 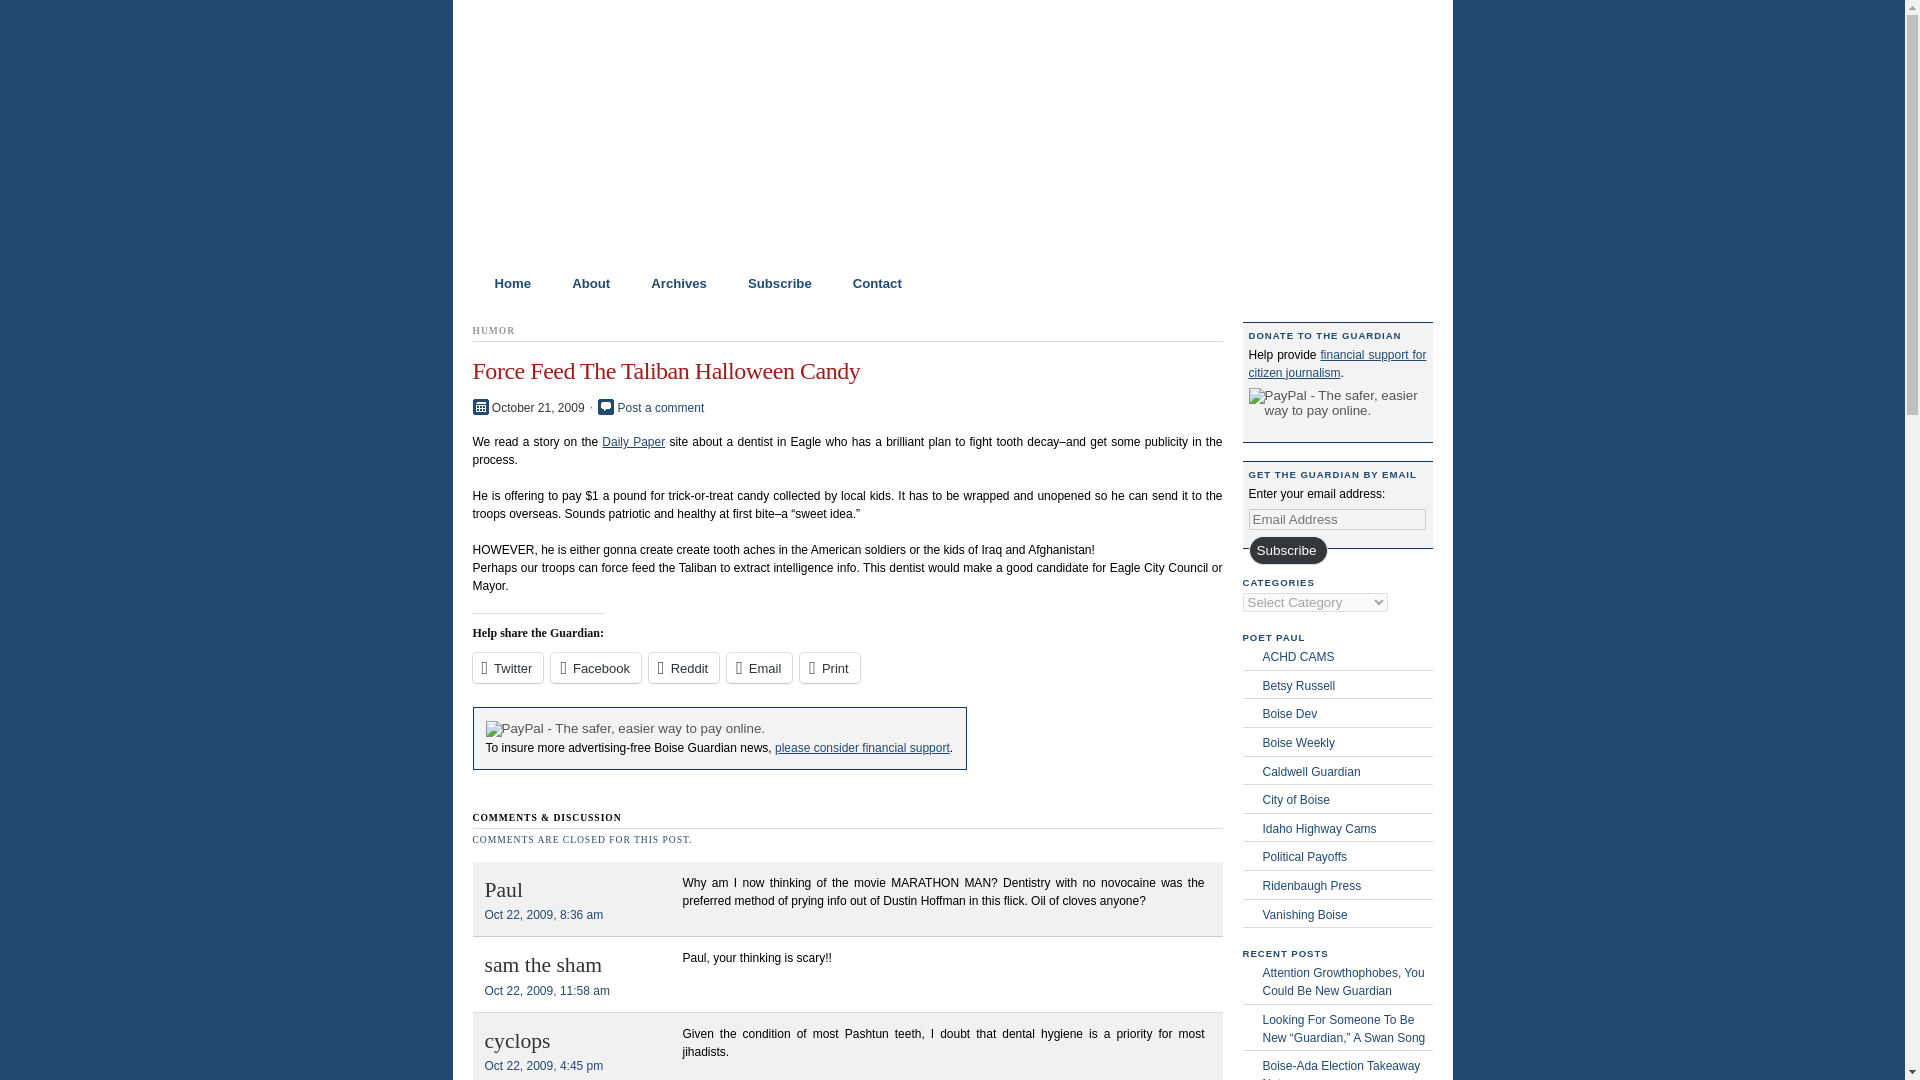 What do you see at coordinates (1346, 856) in the screenshot?
I see `Political Payoffs` at bounding box center [1346, 856].